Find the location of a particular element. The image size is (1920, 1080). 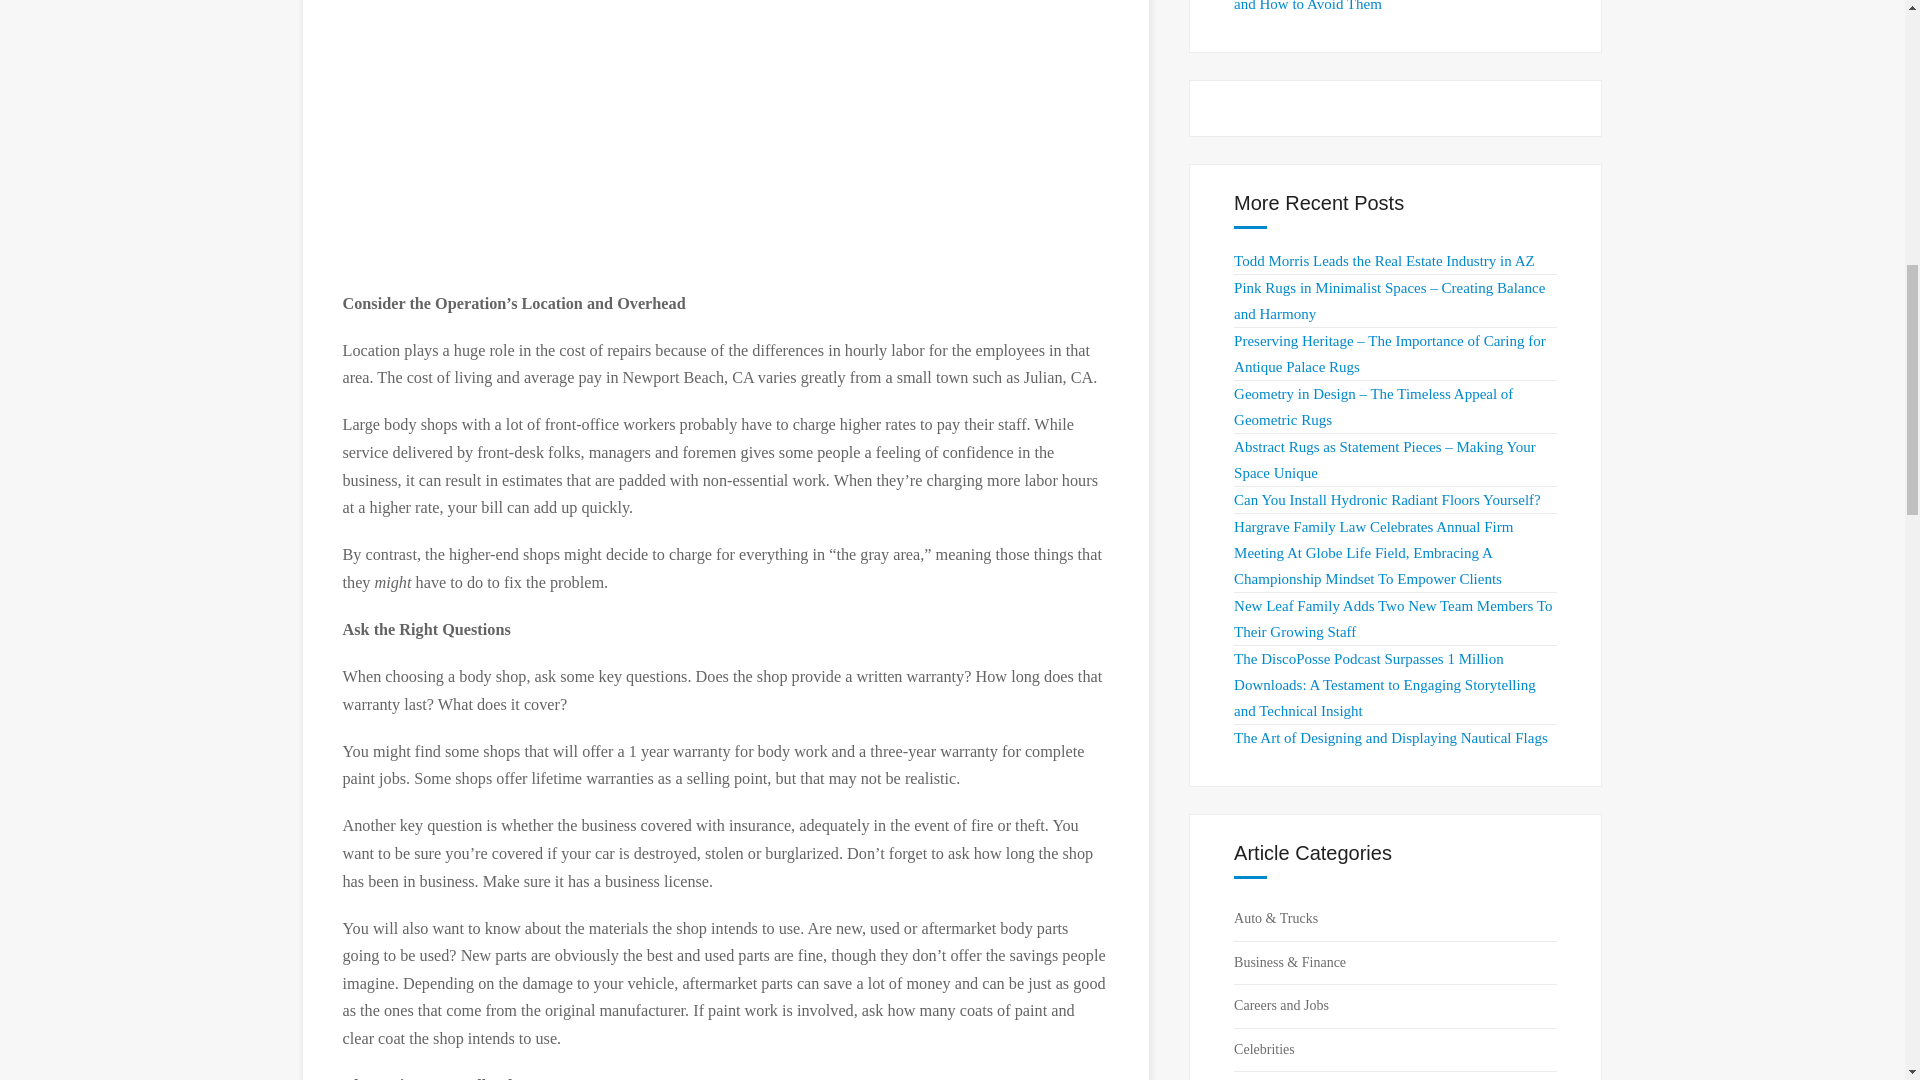

Todd Morris Leads the Real Estate Industry in AZ is located at coordinates (1384, 260).